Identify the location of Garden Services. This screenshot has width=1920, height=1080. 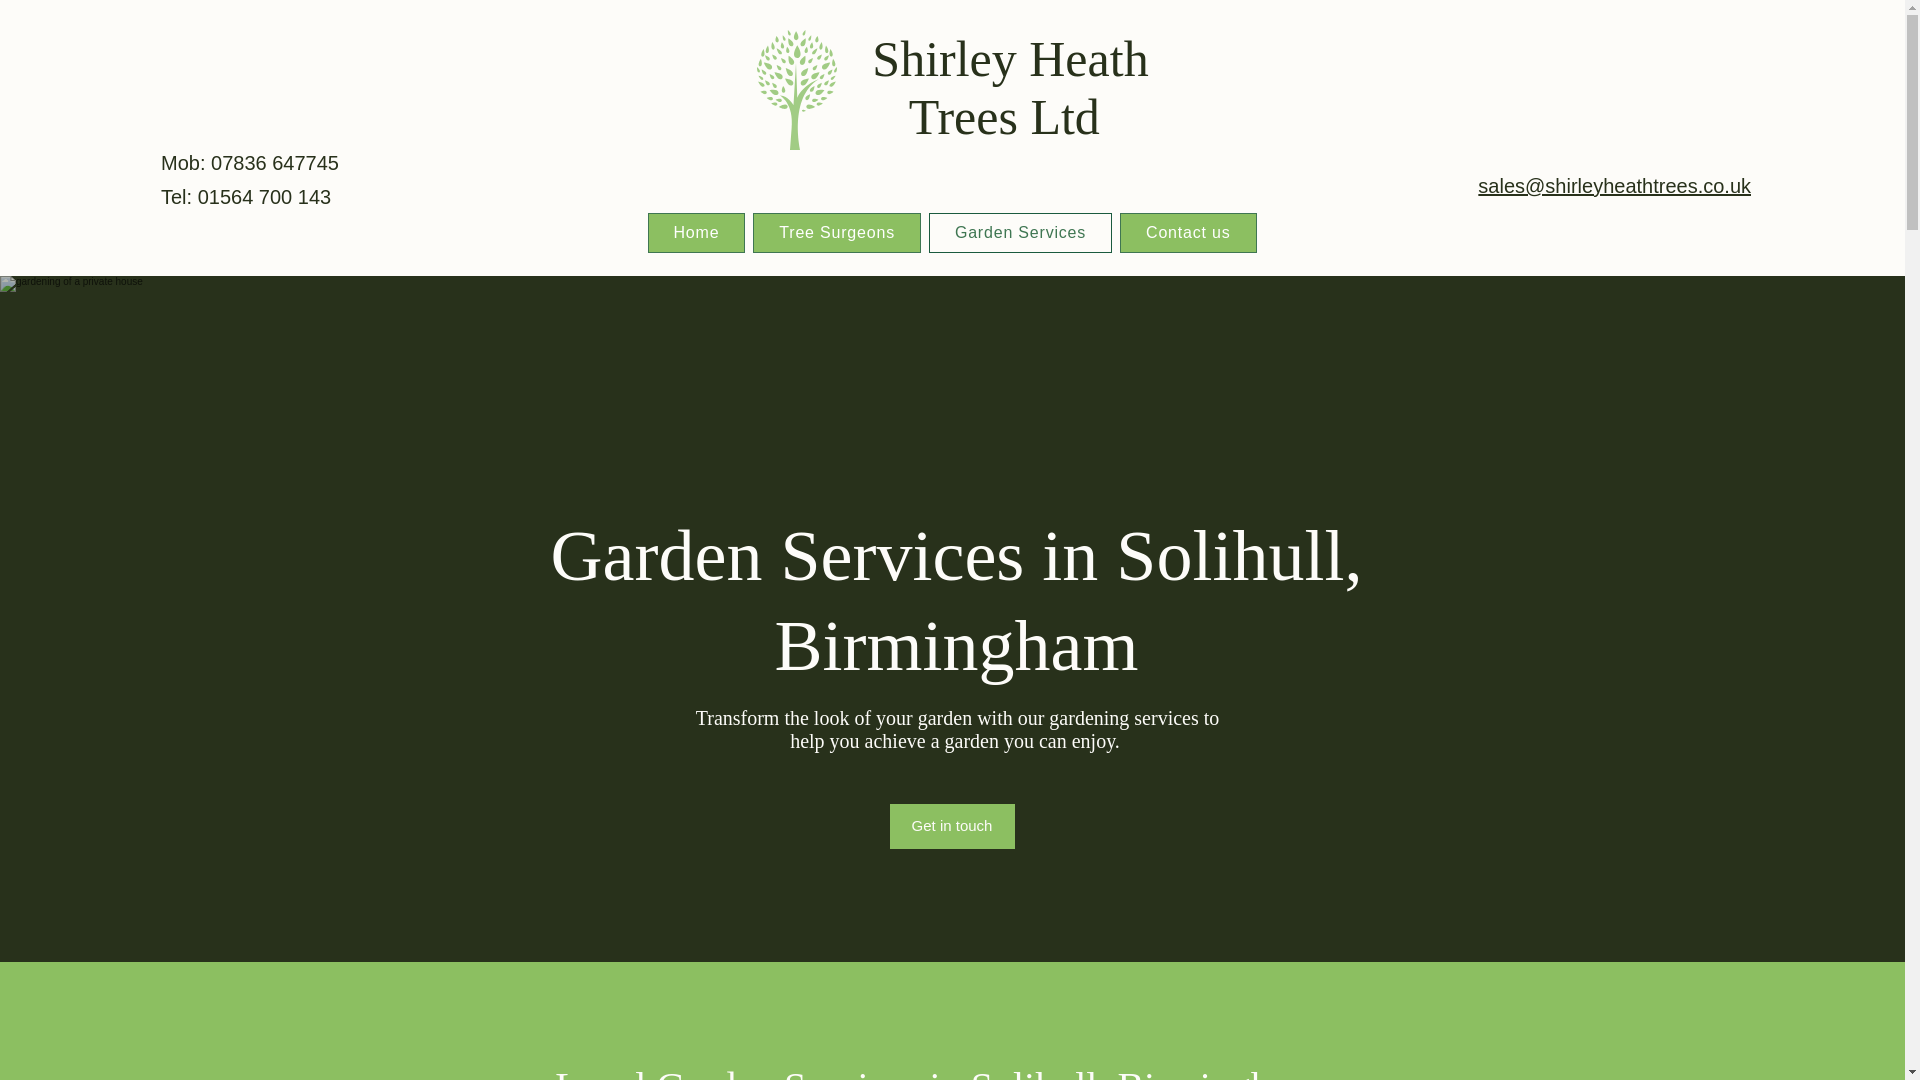
(1180, 249).